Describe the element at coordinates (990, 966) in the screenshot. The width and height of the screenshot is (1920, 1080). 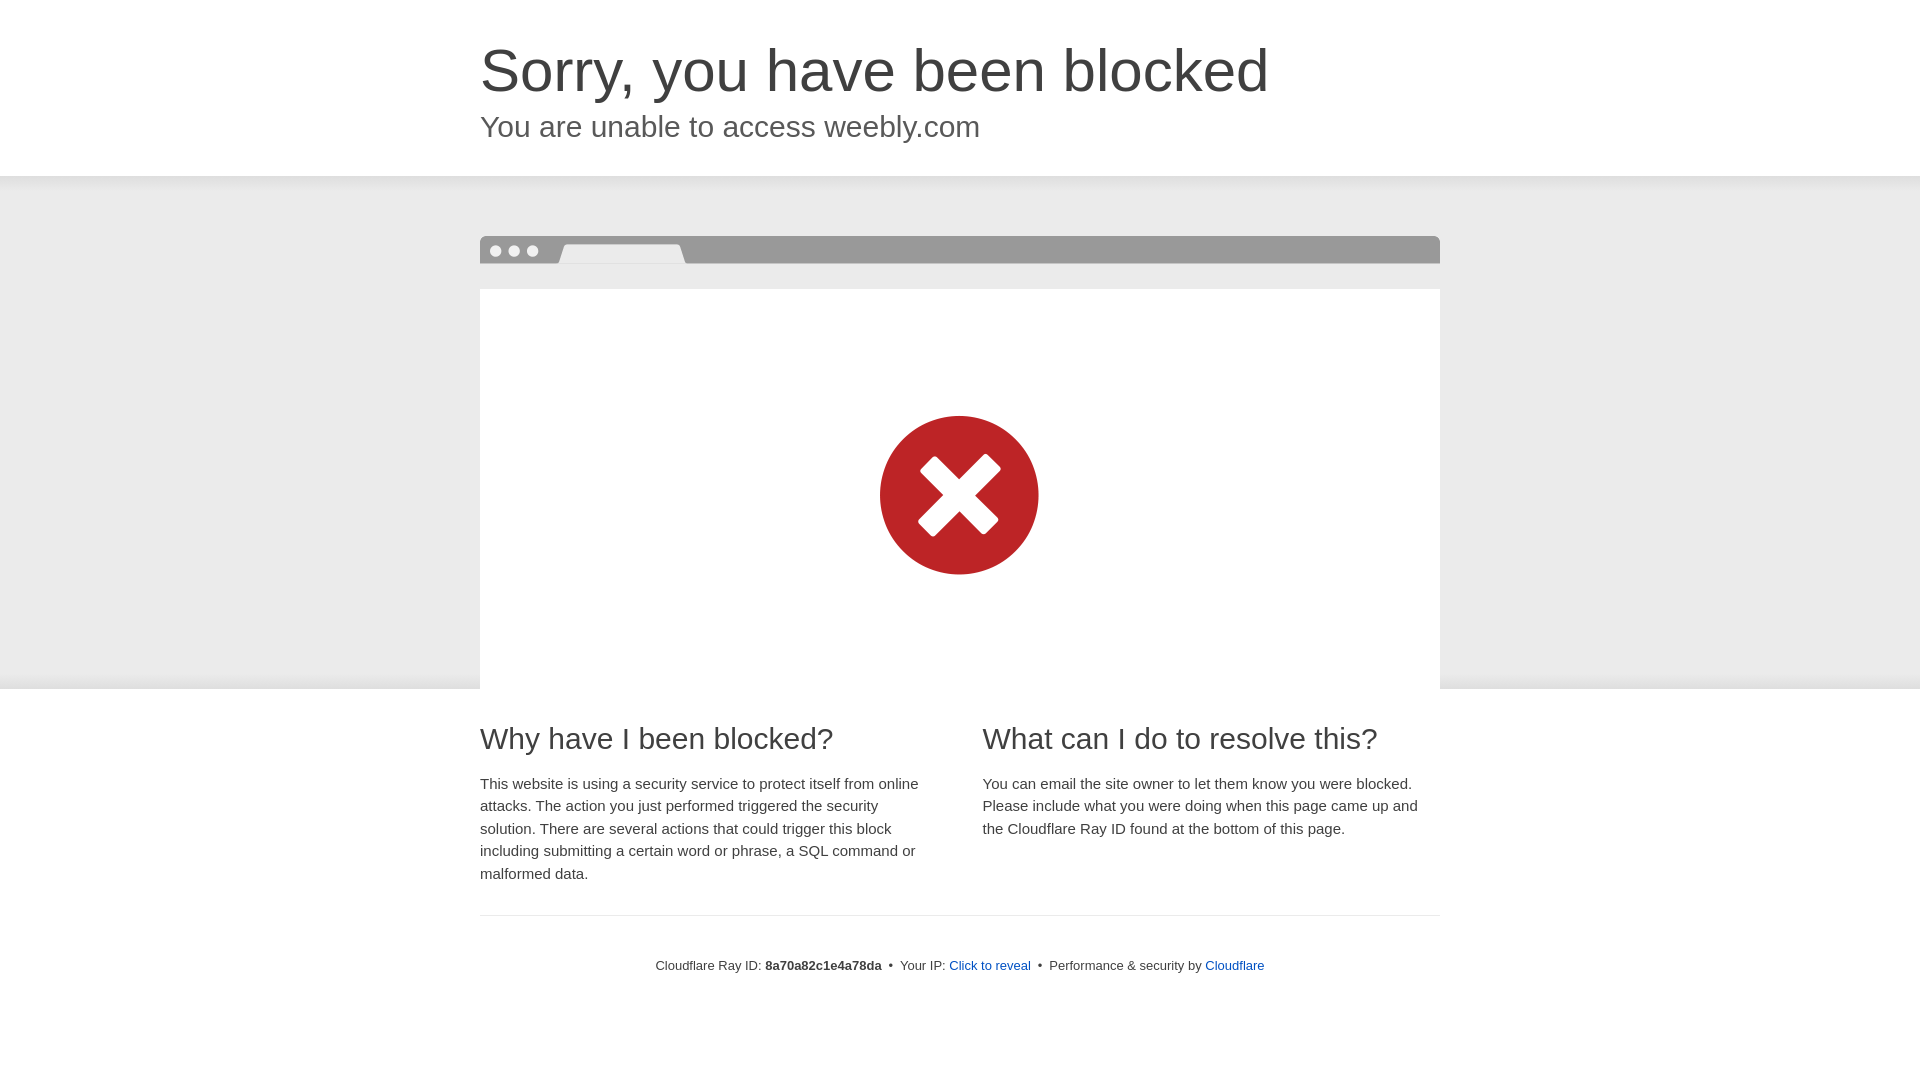
I see `Click to reveal` at that location.